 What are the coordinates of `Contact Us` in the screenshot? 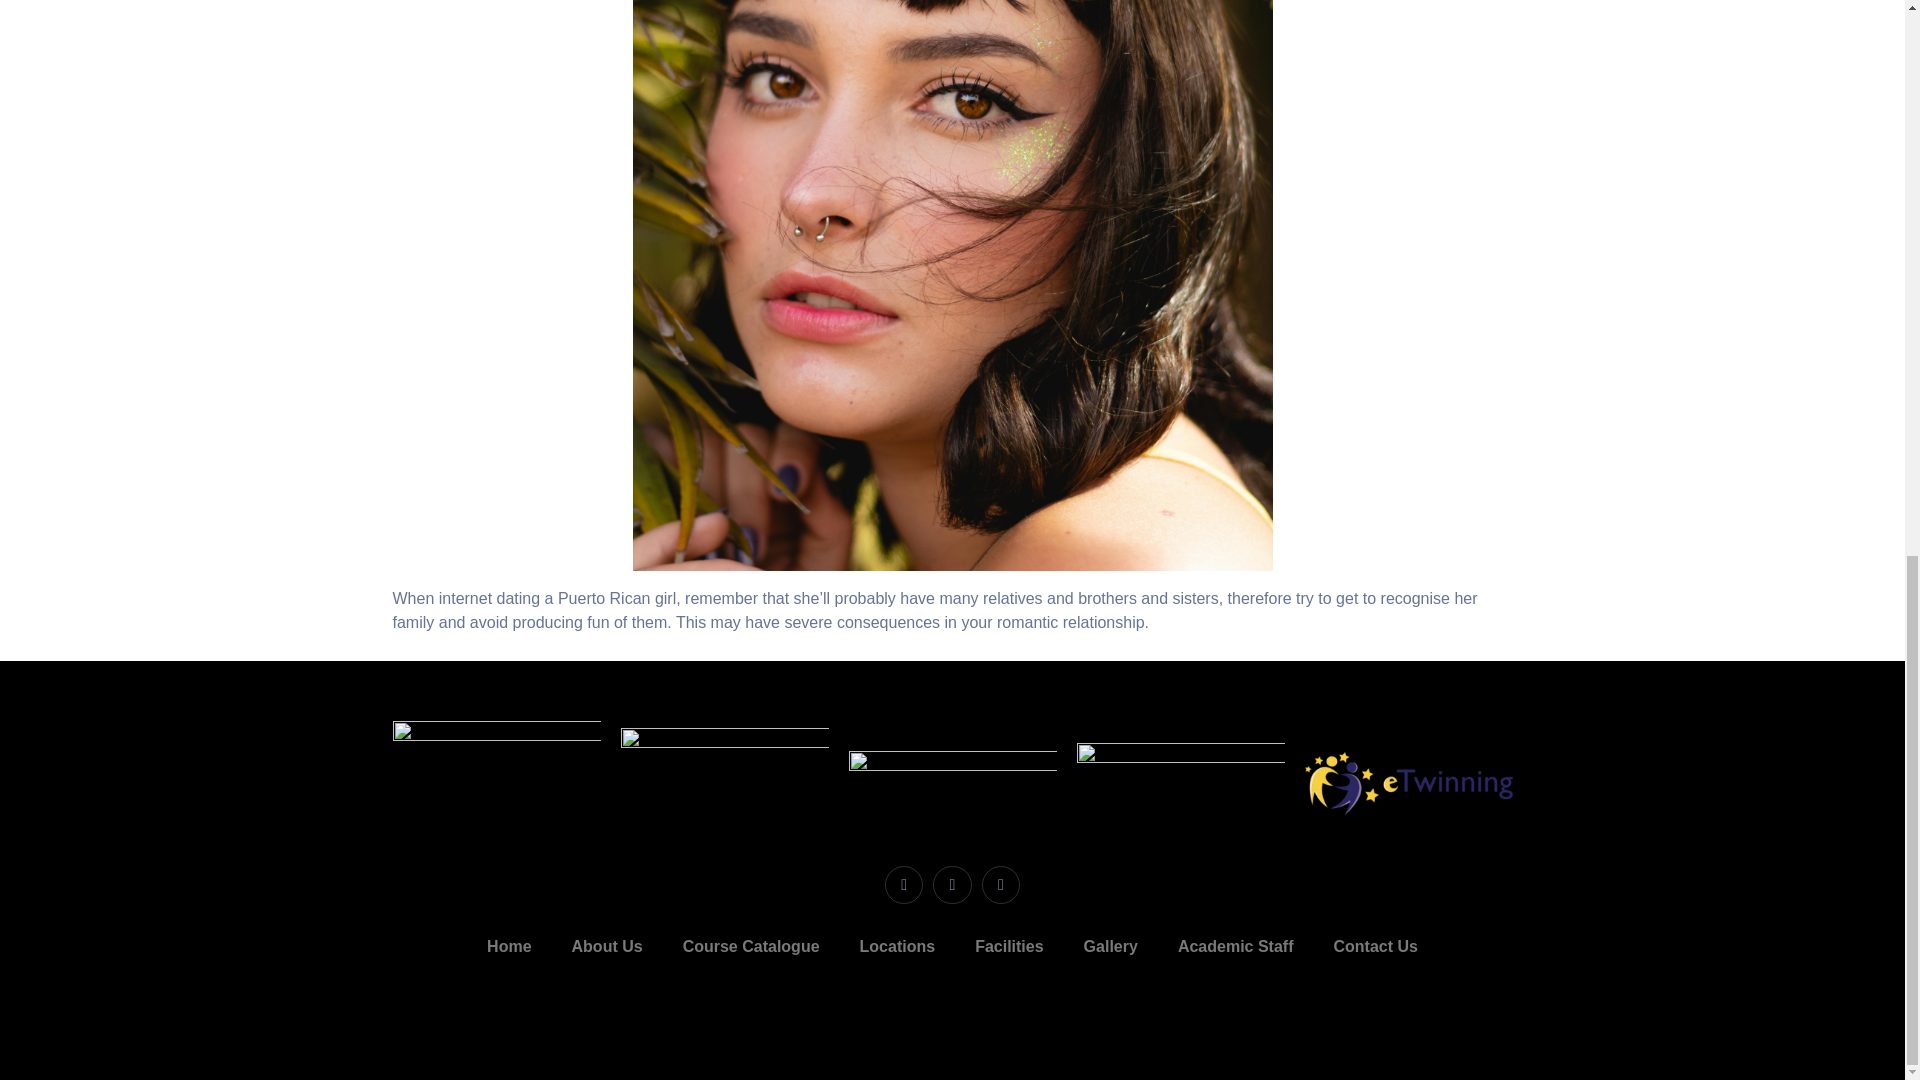 It's located at (1374, 946).